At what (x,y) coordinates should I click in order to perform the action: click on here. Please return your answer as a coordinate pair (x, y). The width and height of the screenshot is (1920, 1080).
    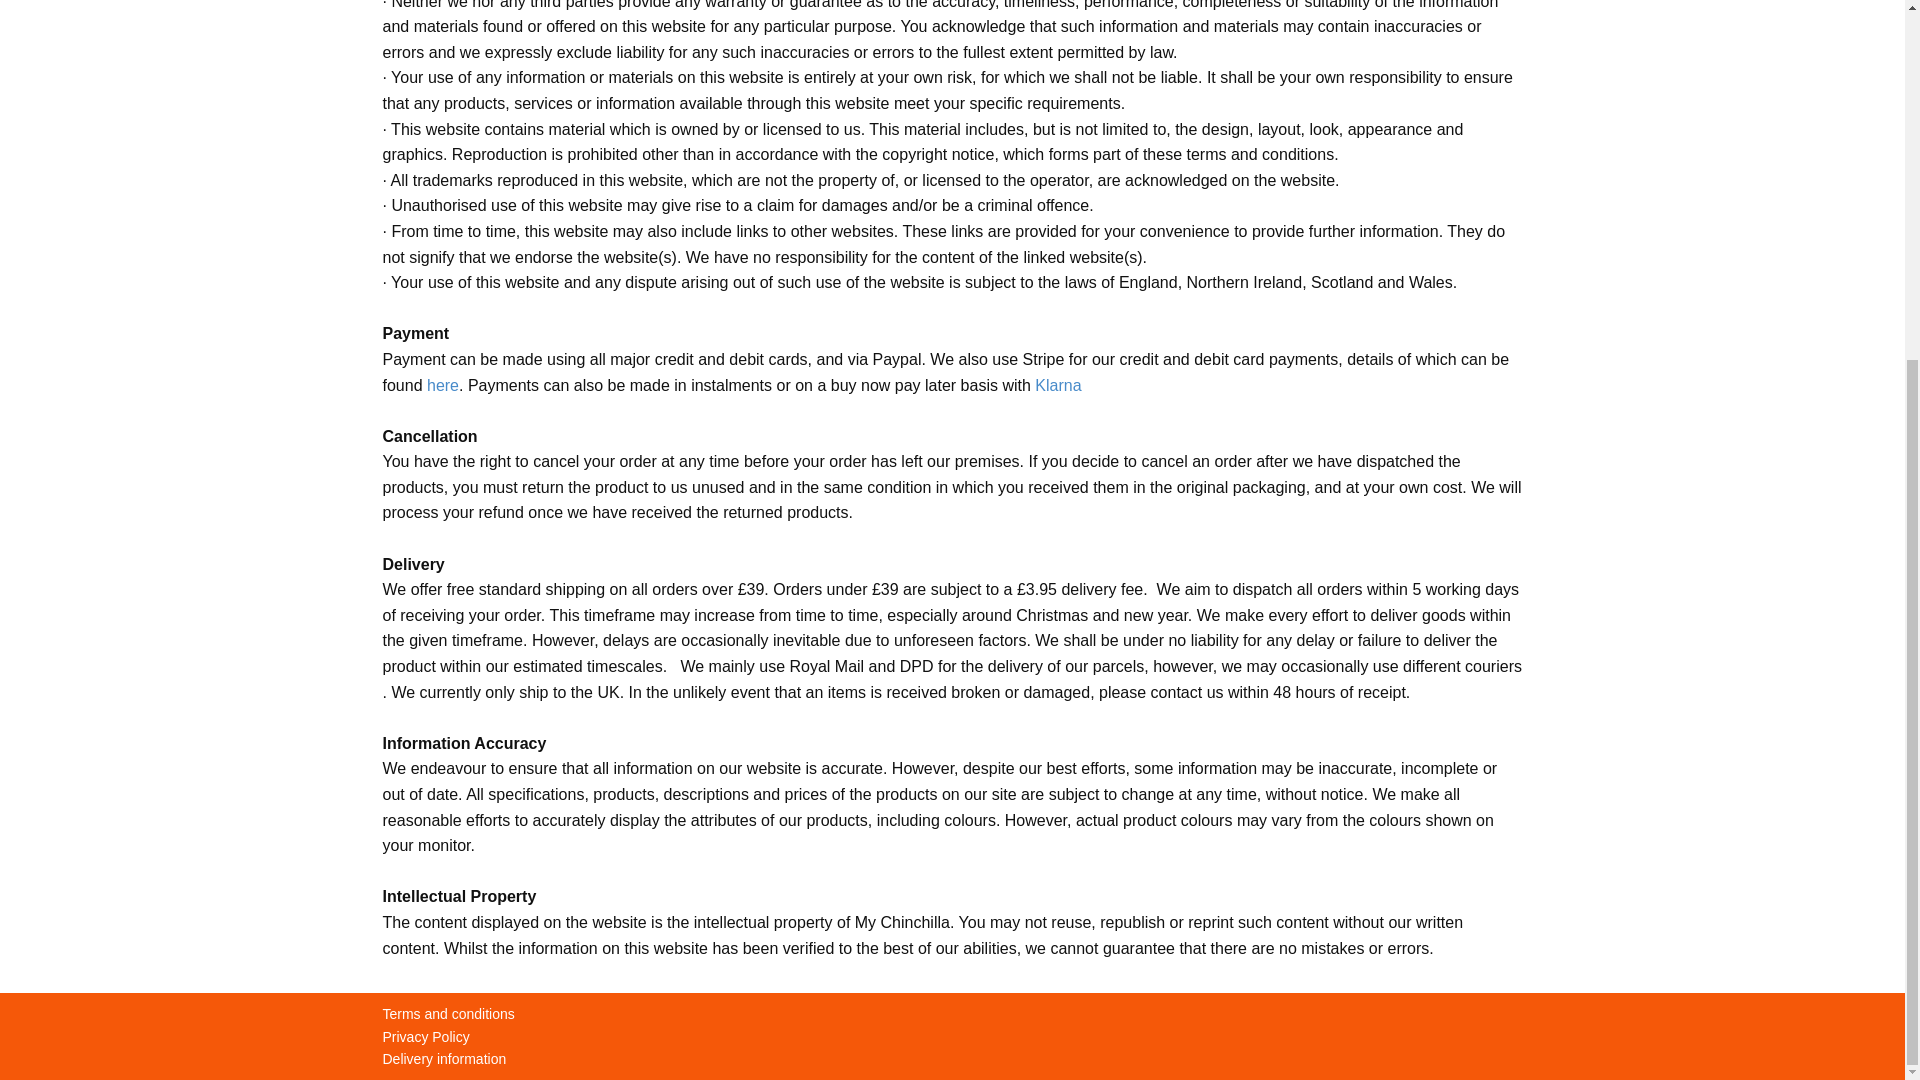
    Looking at the image, I should click on (442, 386).